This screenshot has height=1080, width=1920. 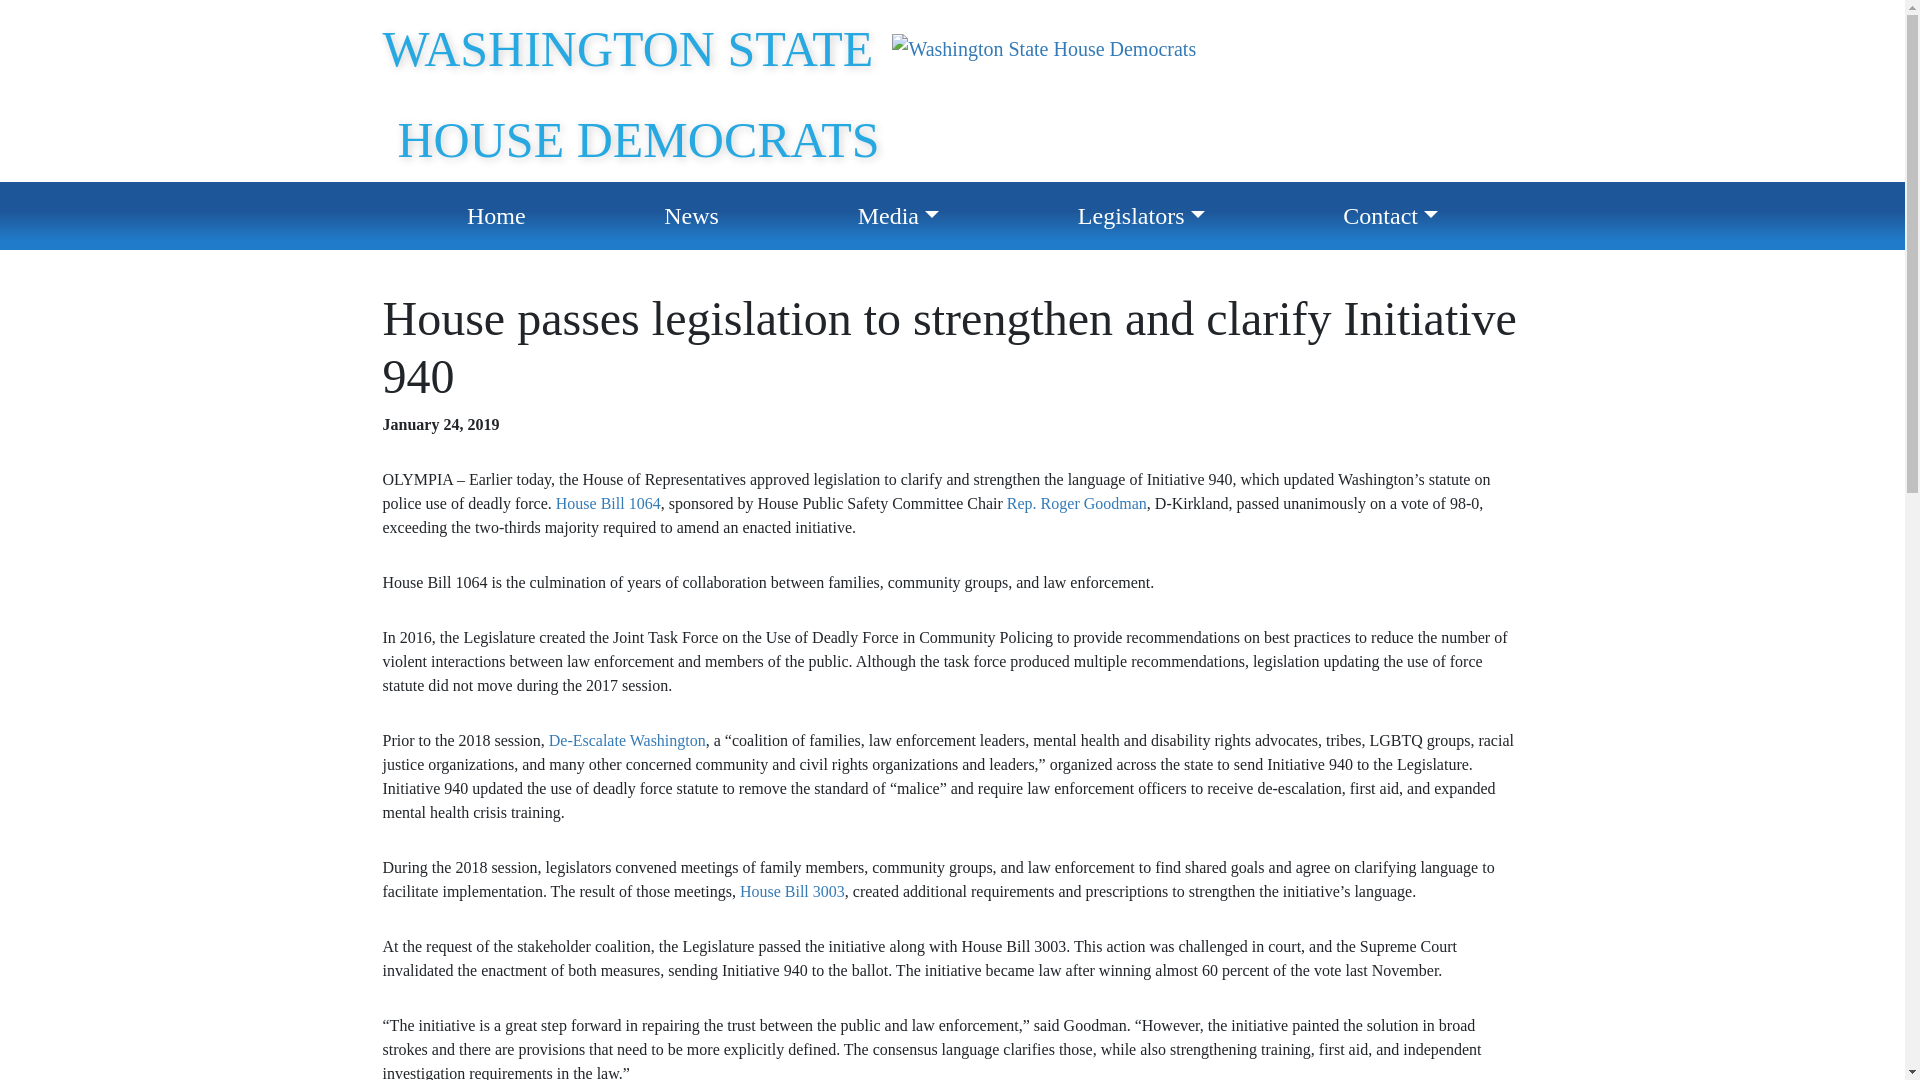 I want to click on House Bill 3003, so click(x=792, y=891).